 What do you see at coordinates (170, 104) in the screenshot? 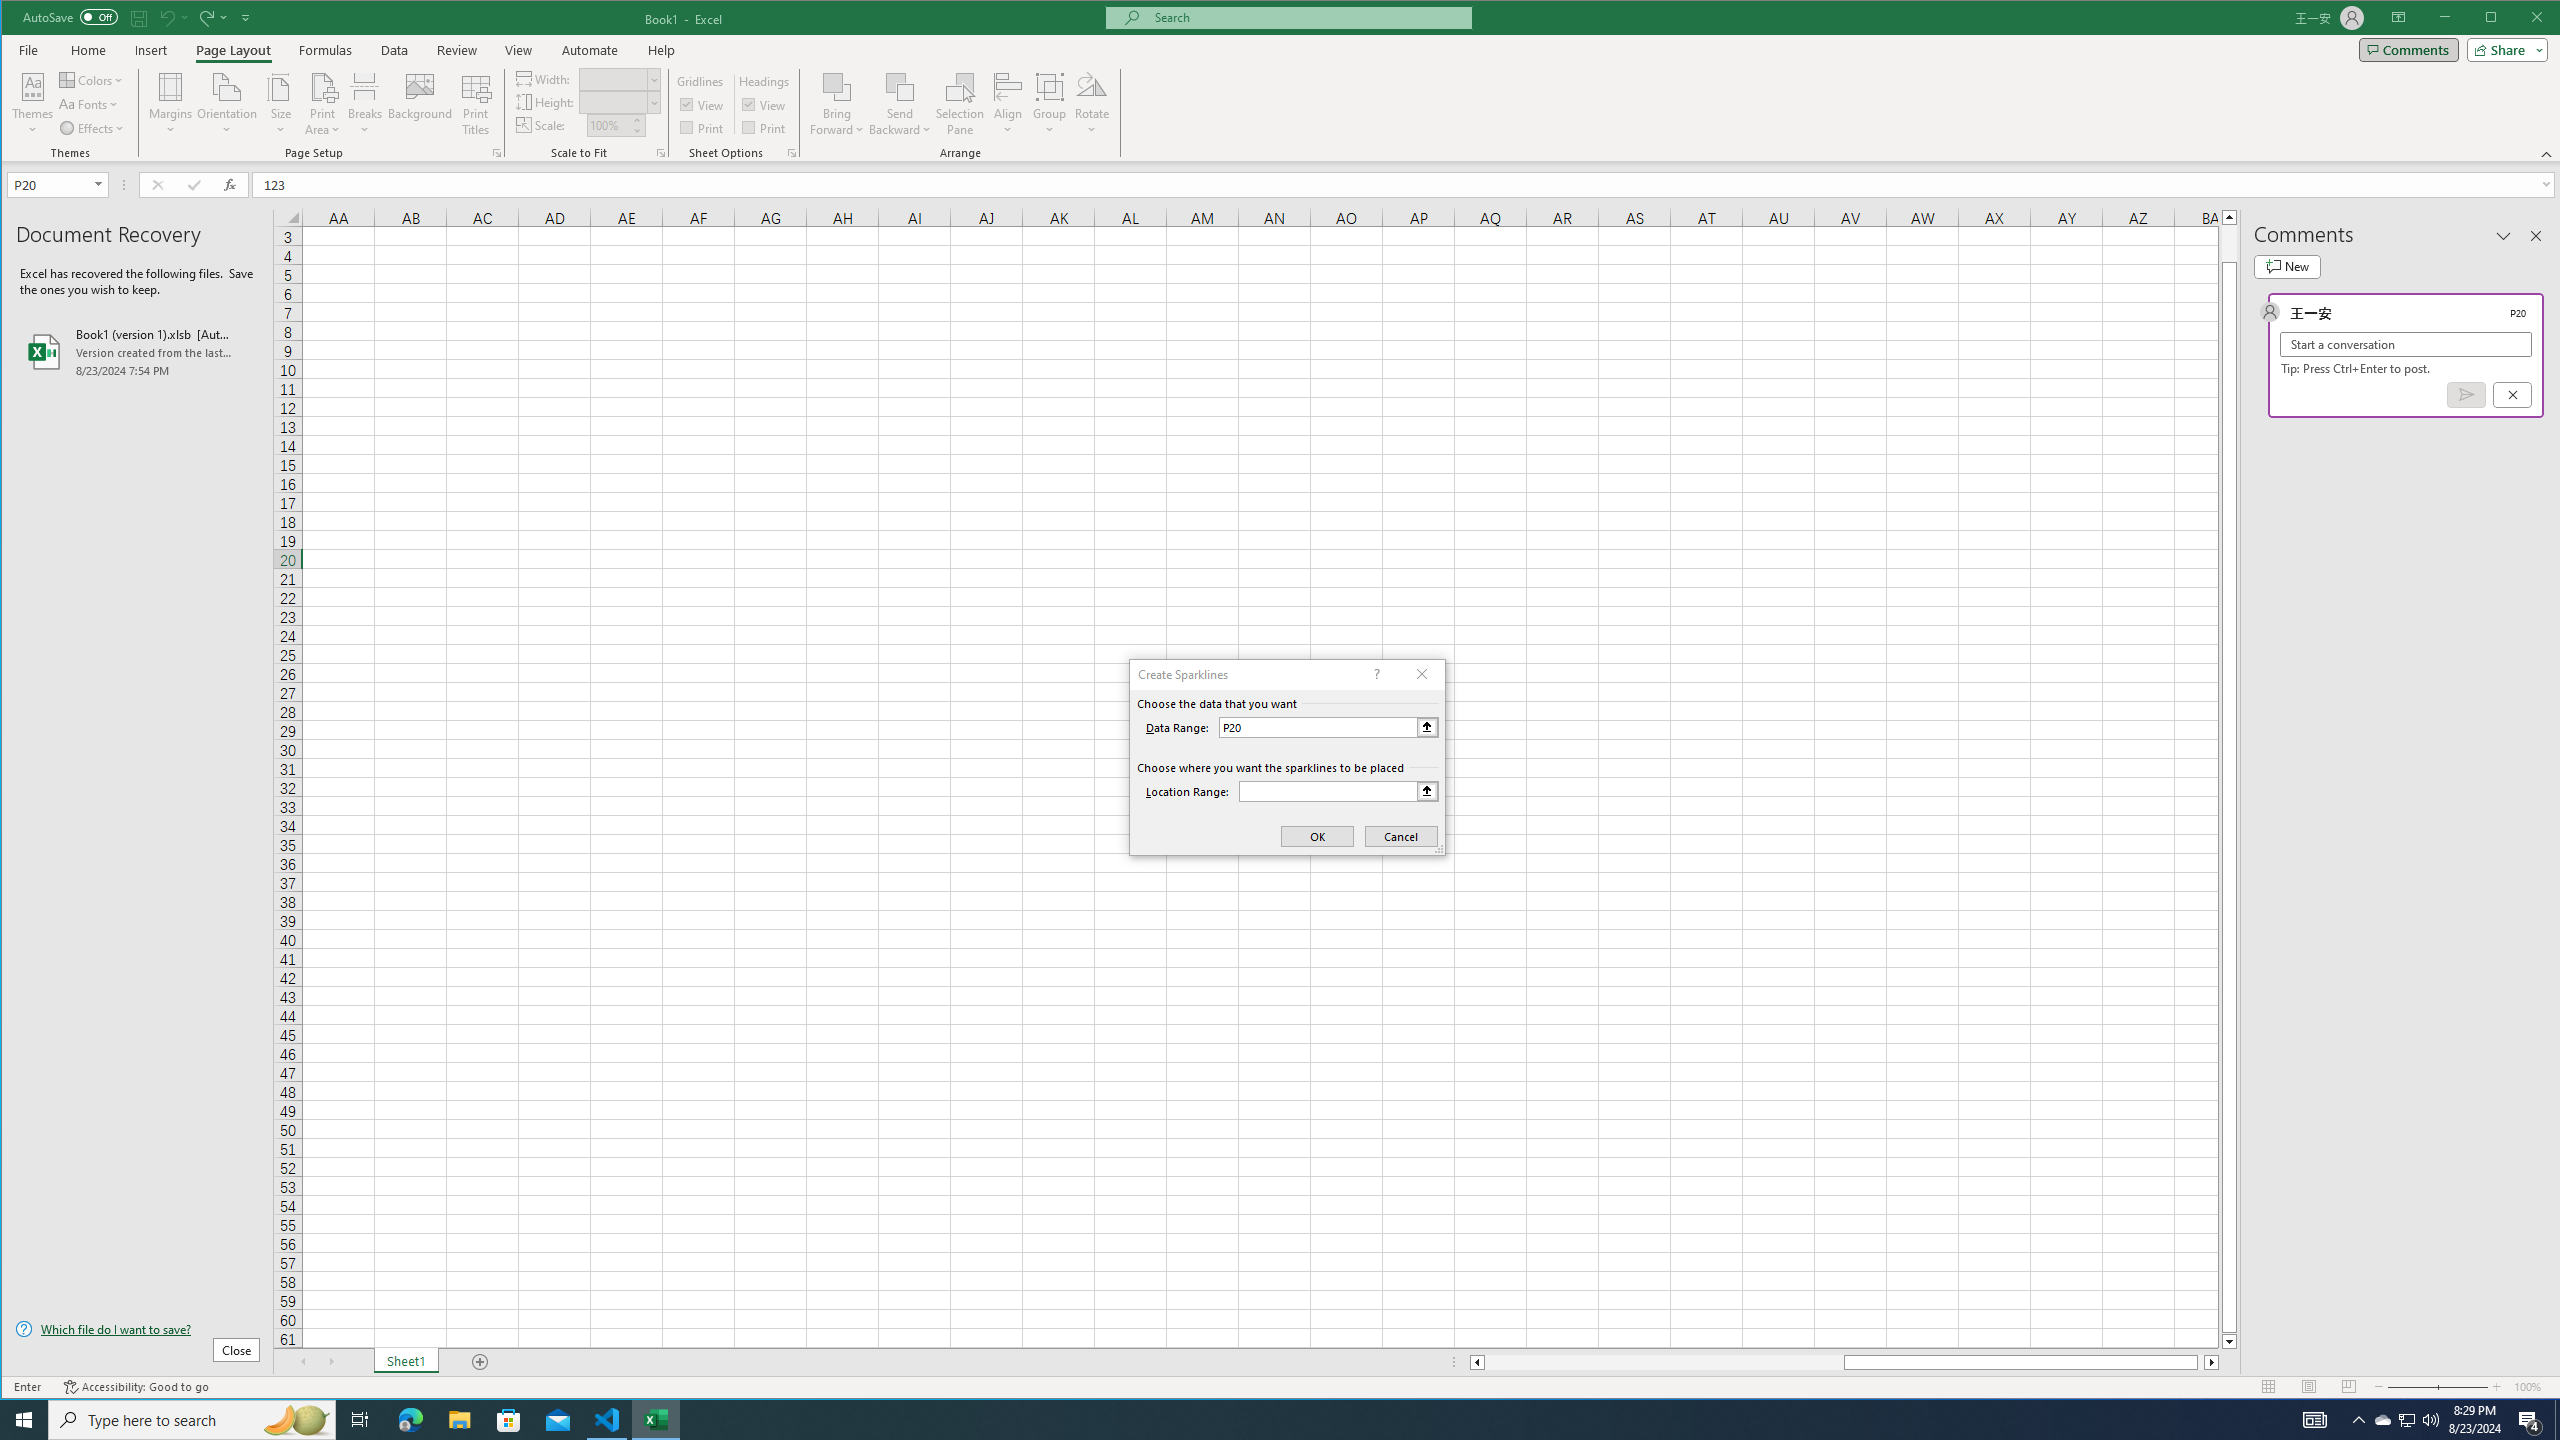
I see `Margins` at bounding box center [170, 104].